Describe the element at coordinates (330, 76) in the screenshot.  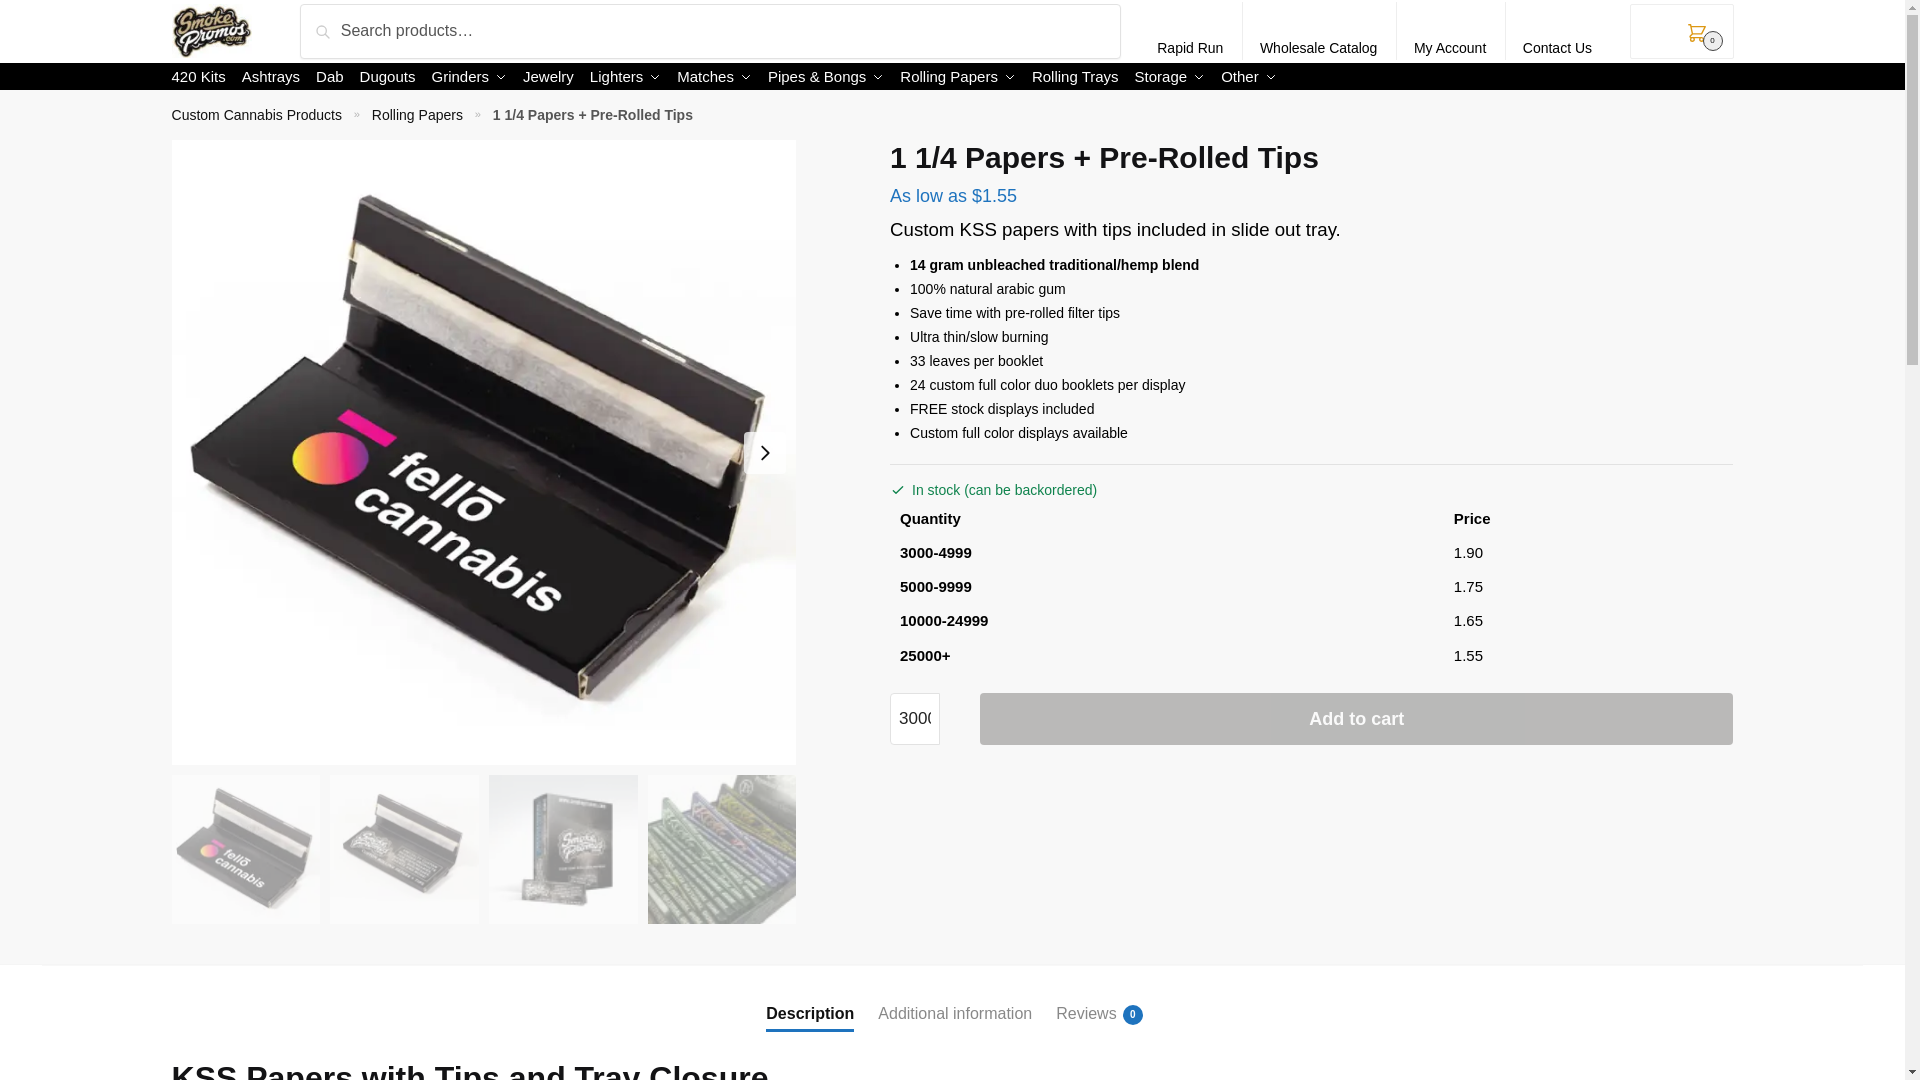
I see `Dab` at that location.